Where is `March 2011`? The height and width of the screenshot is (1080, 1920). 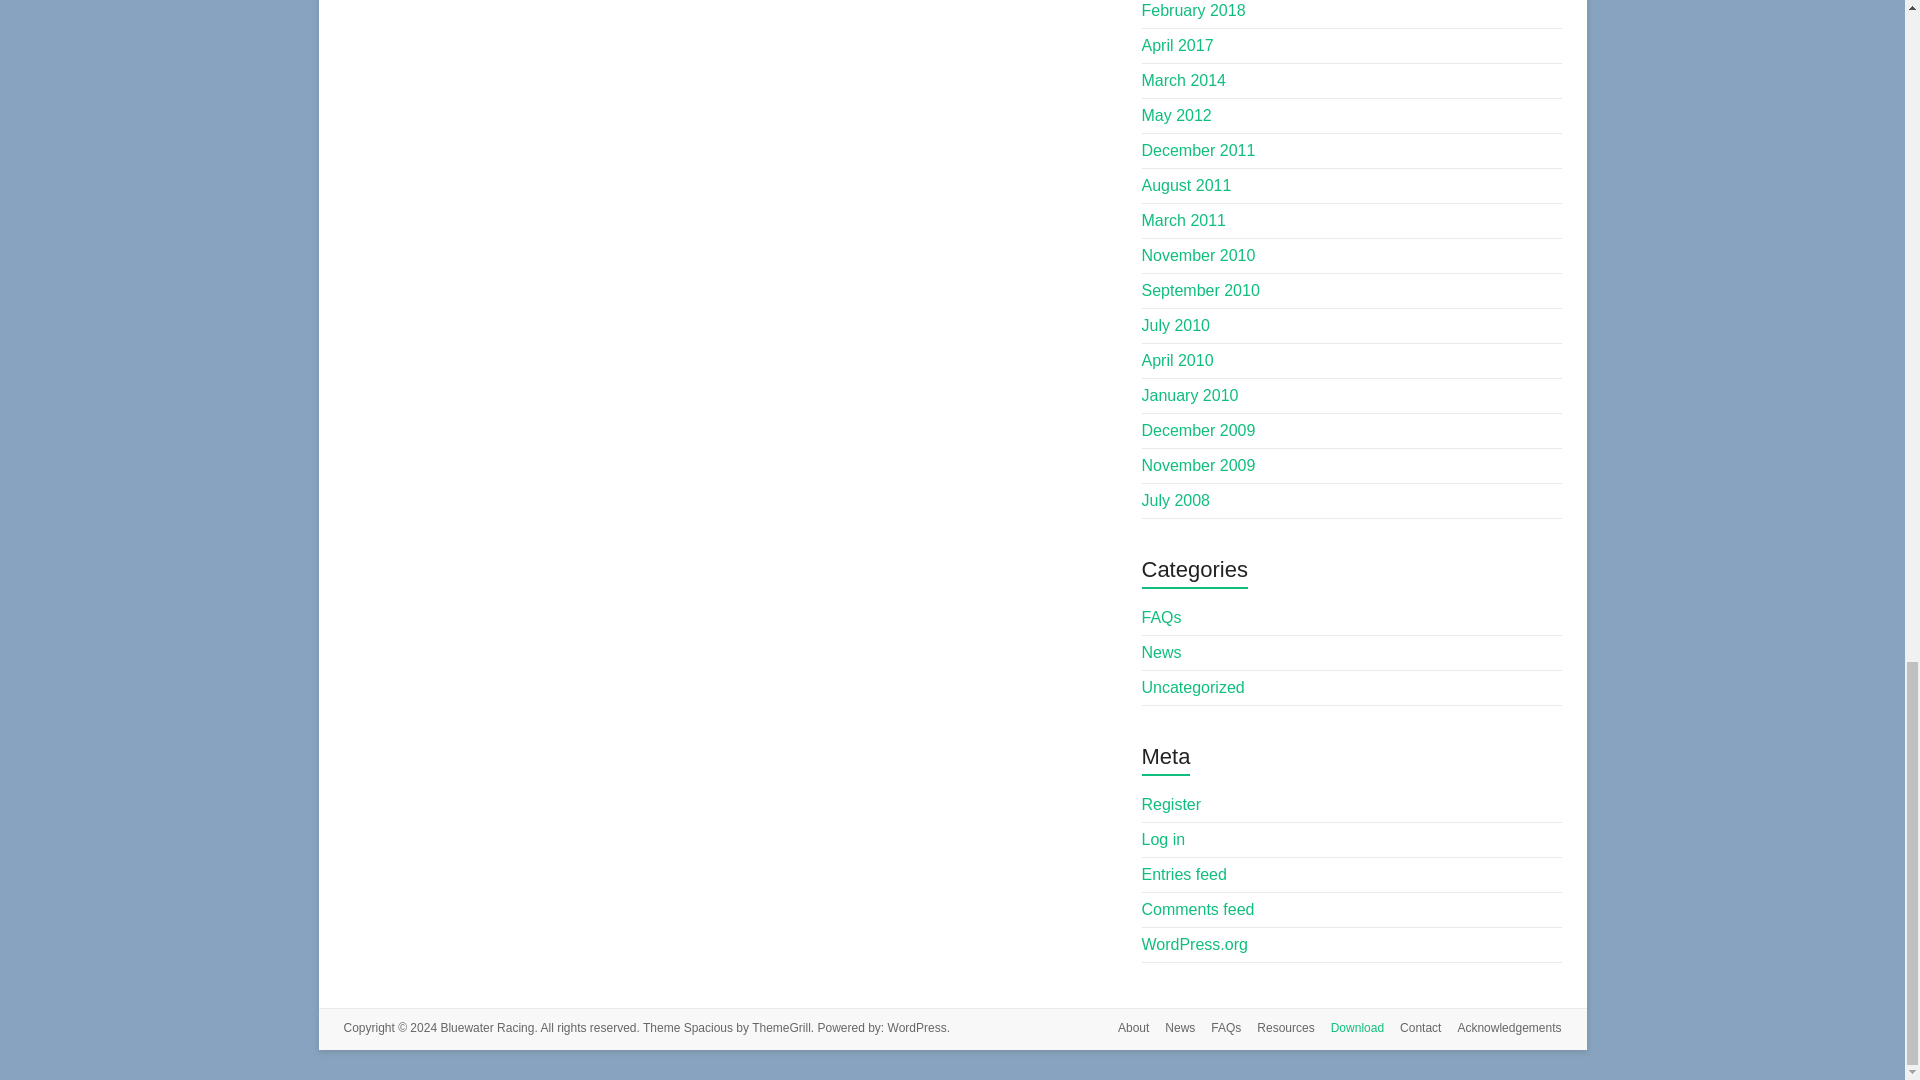
March 2011 is located at coordinates (1184, 220).